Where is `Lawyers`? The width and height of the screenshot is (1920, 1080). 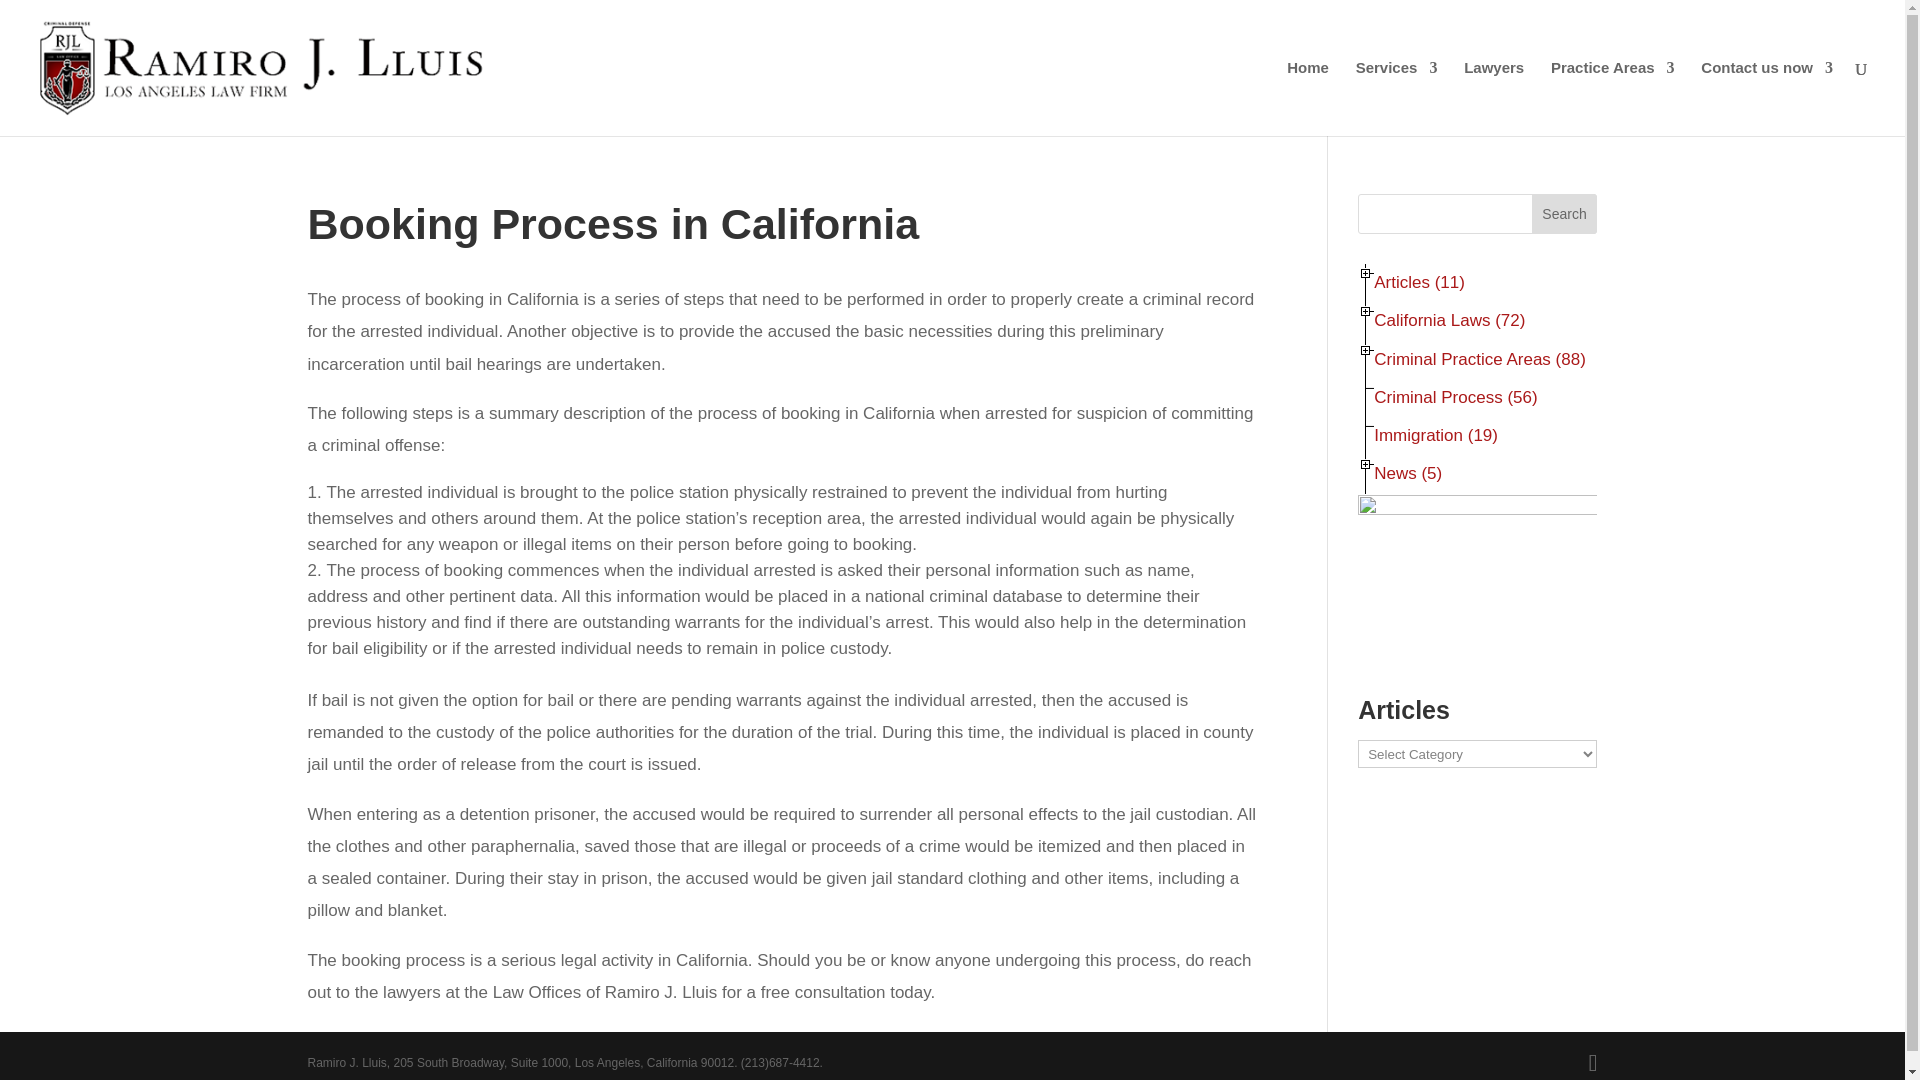 Lawyers is located at coordinates (1494, 98).